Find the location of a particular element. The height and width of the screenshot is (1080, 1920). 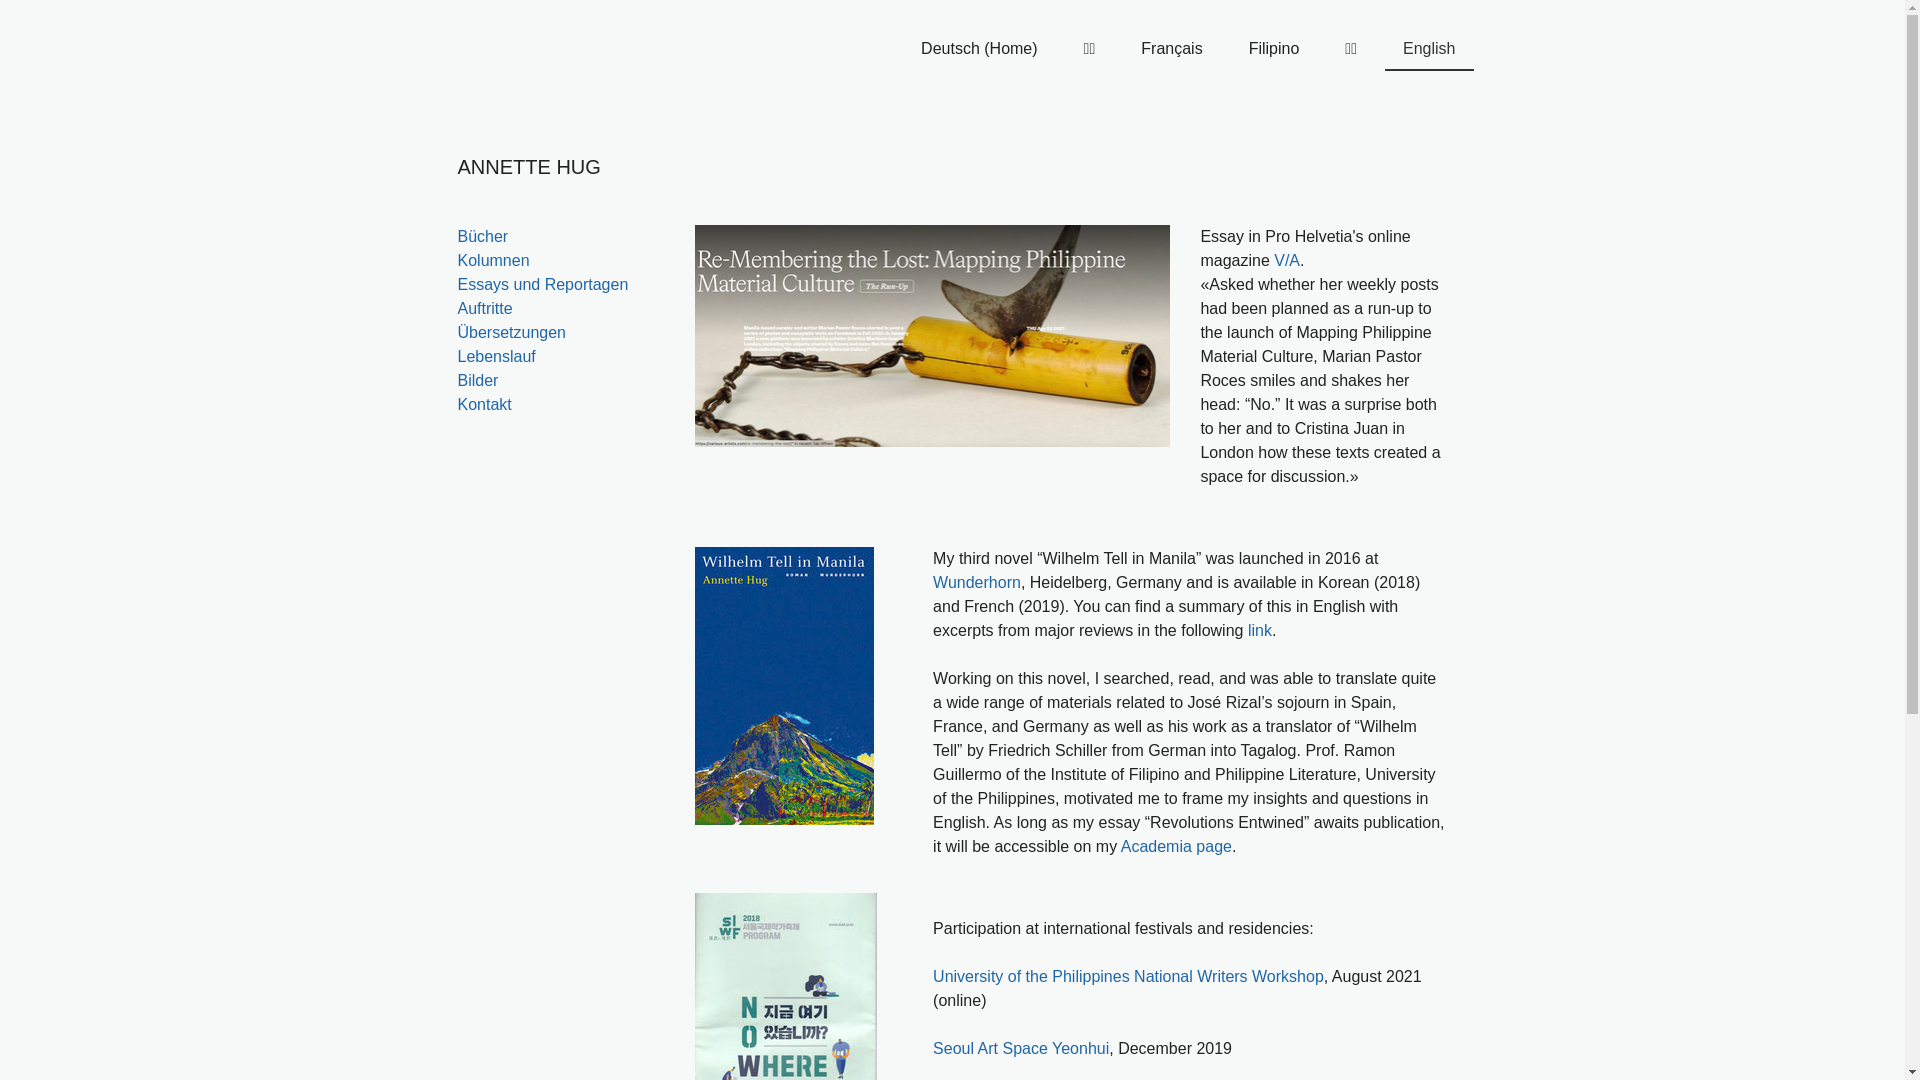

Academia page is located at coordinates (1176, 846).